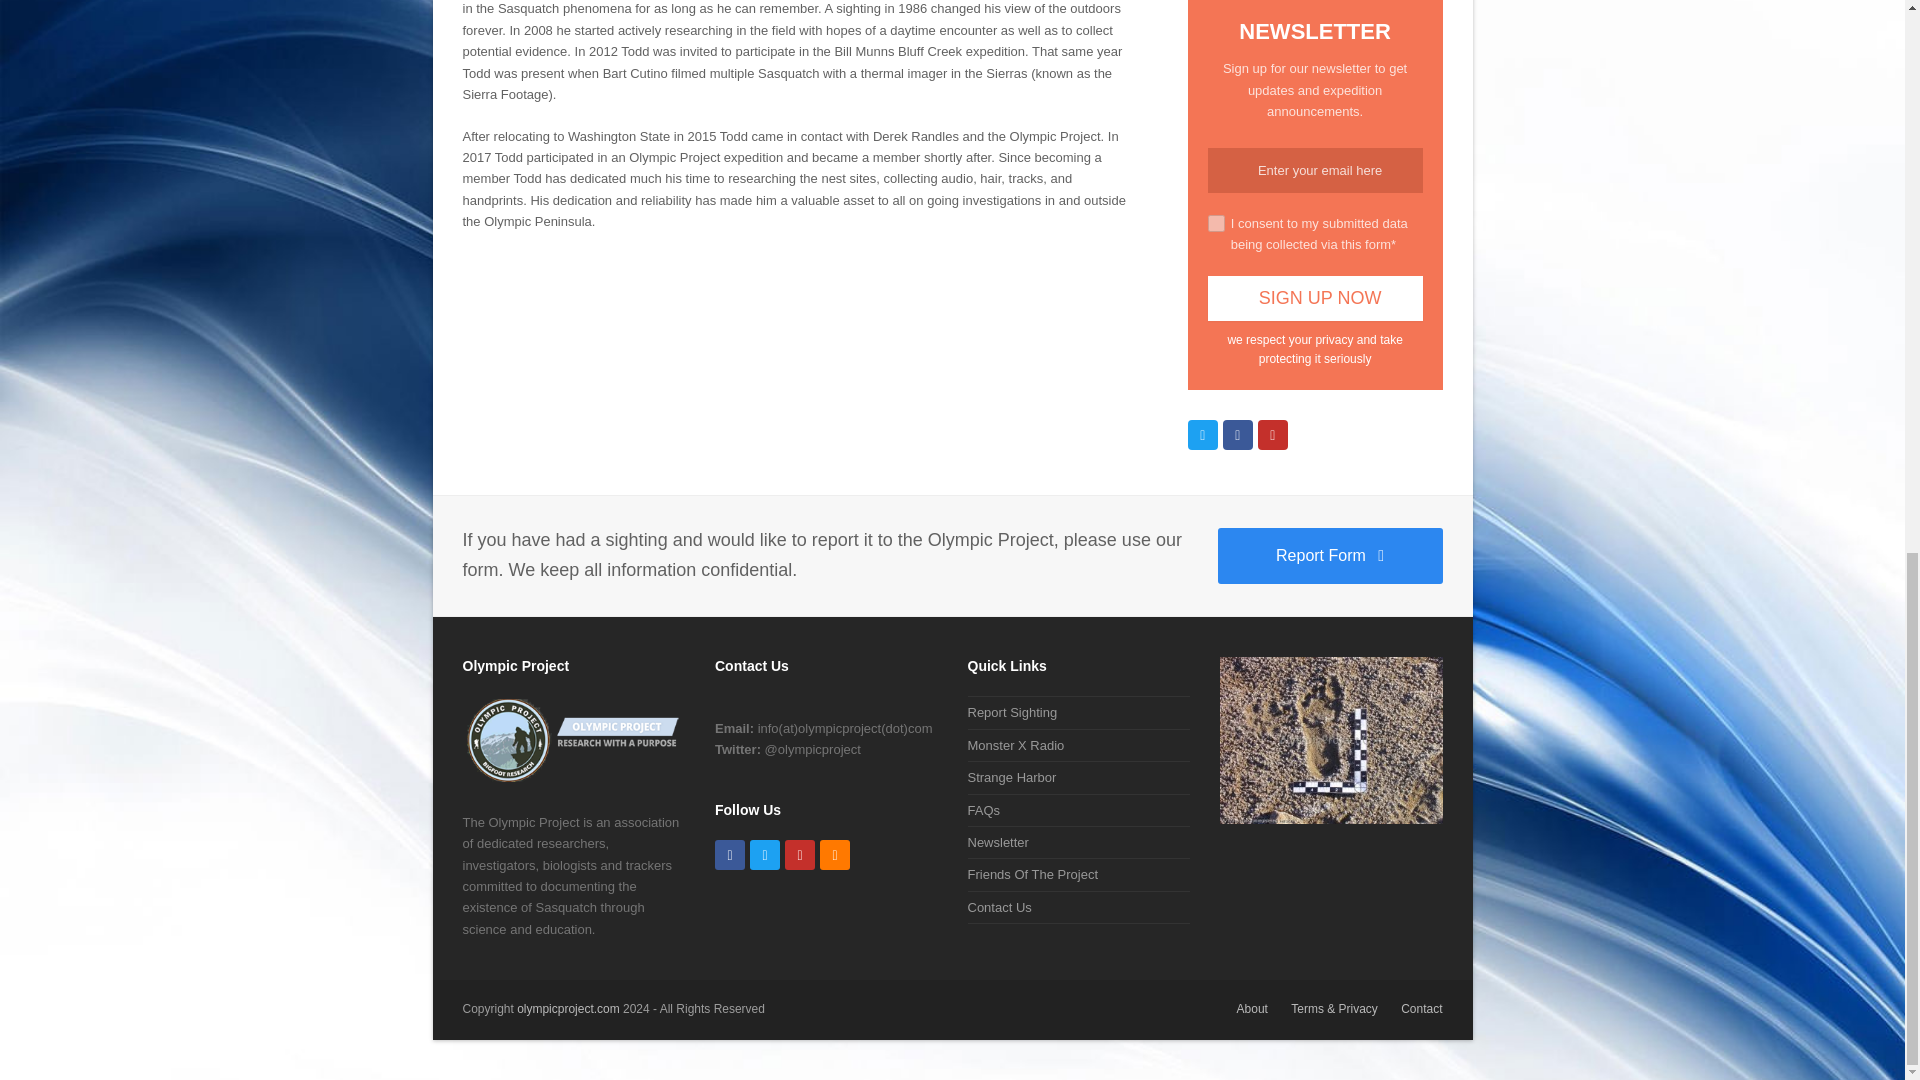 The width and height of the screenshot is (1920, 1080). I want to click on on, so click(1216, 223).